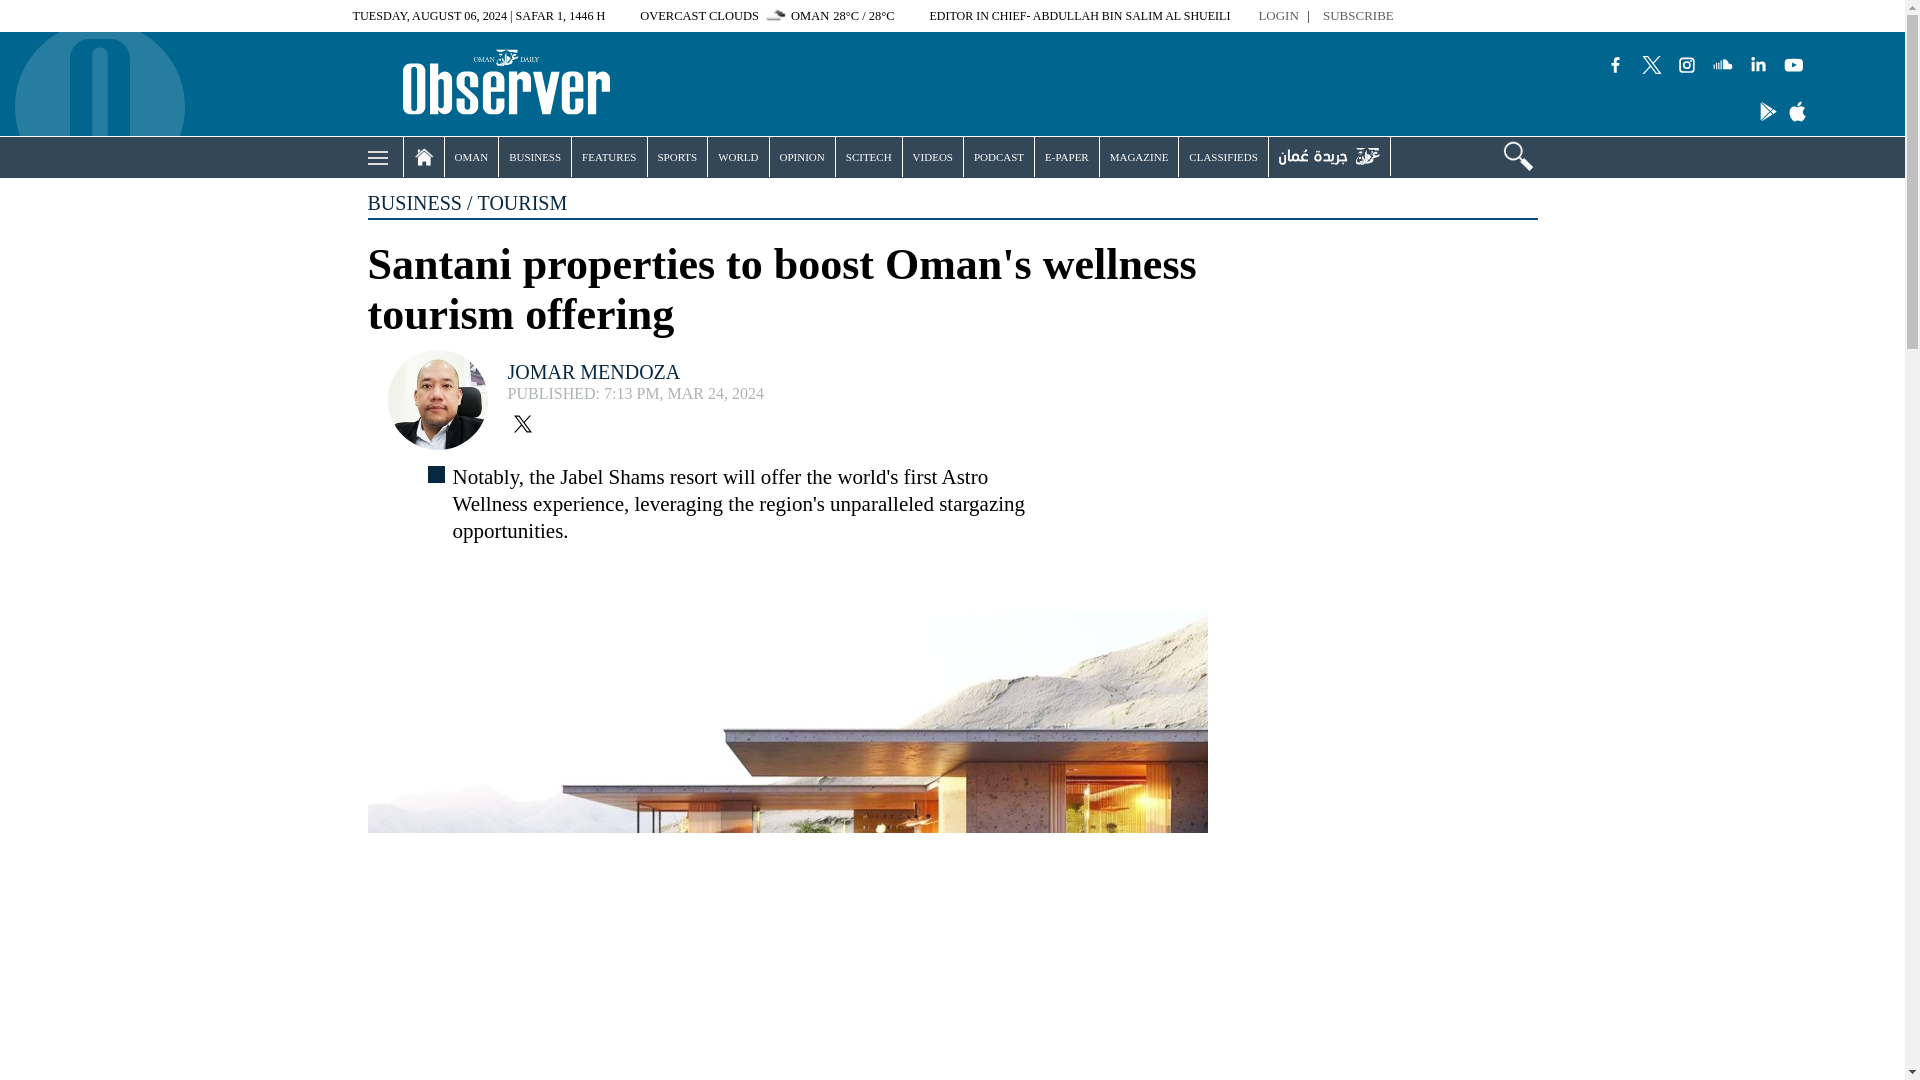 The width and height of the screenshot is (1920, 1080). What do you see at coordinates (534, 157) in the screenshot?
I see `BUSINESS` at bounding box center [534, 157].